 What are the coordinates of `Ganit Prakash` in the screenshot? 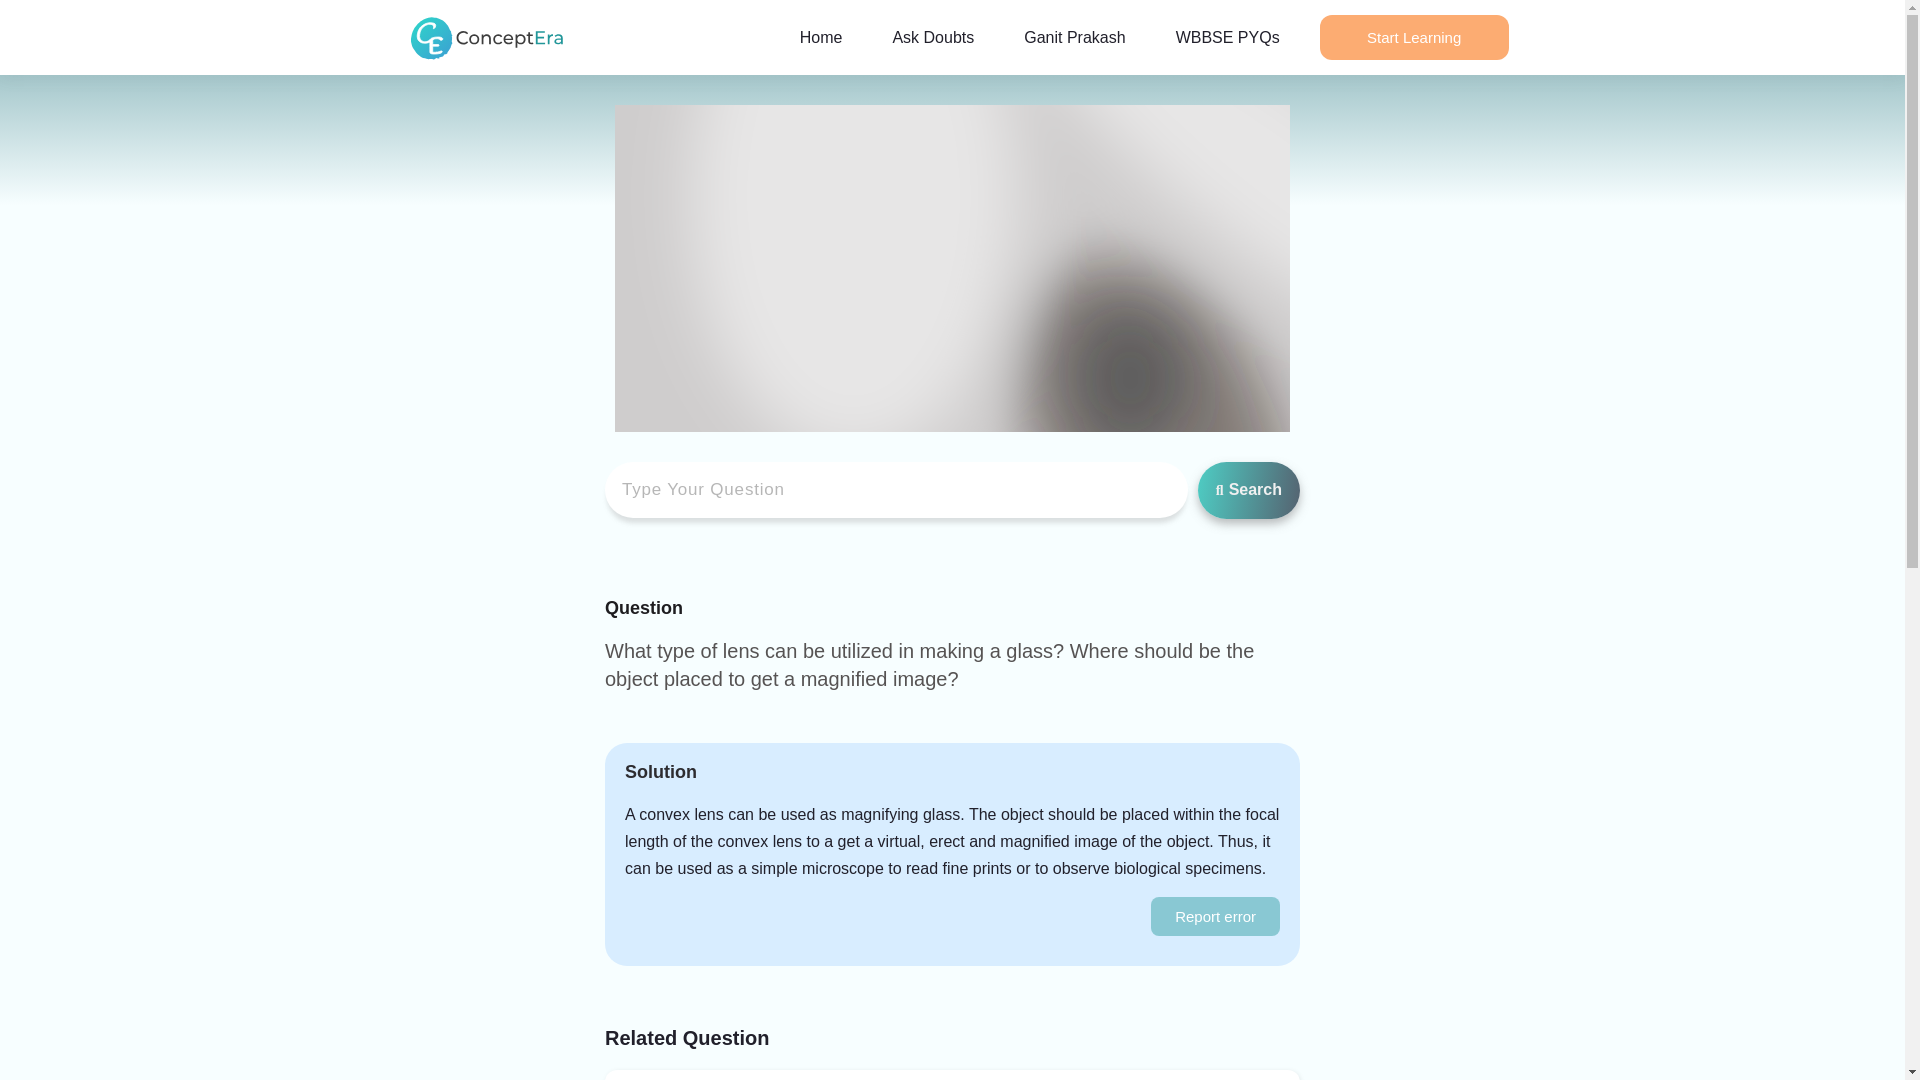 It's located at (1074, 37).